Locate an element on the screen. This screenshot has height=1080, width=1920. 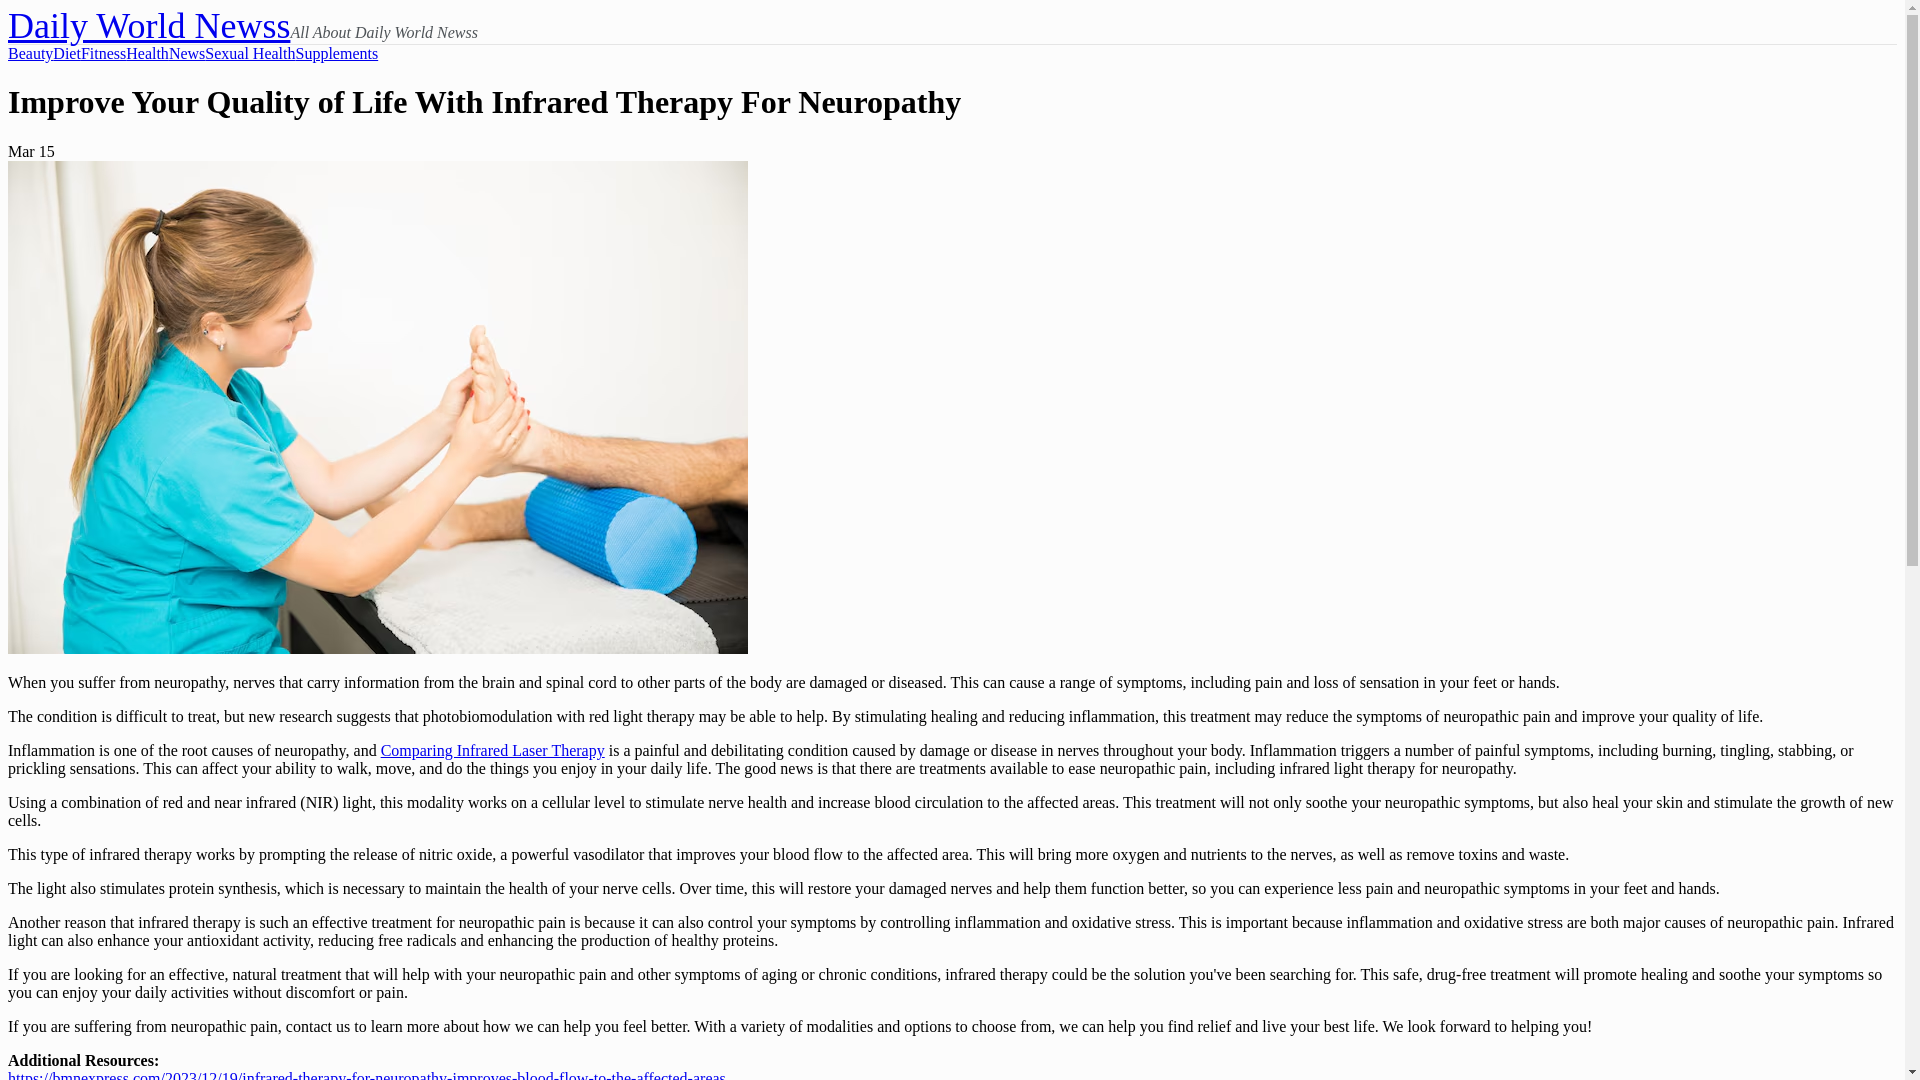
Comparing Infrared Laser Therapy is located at coordinates (492, 750).